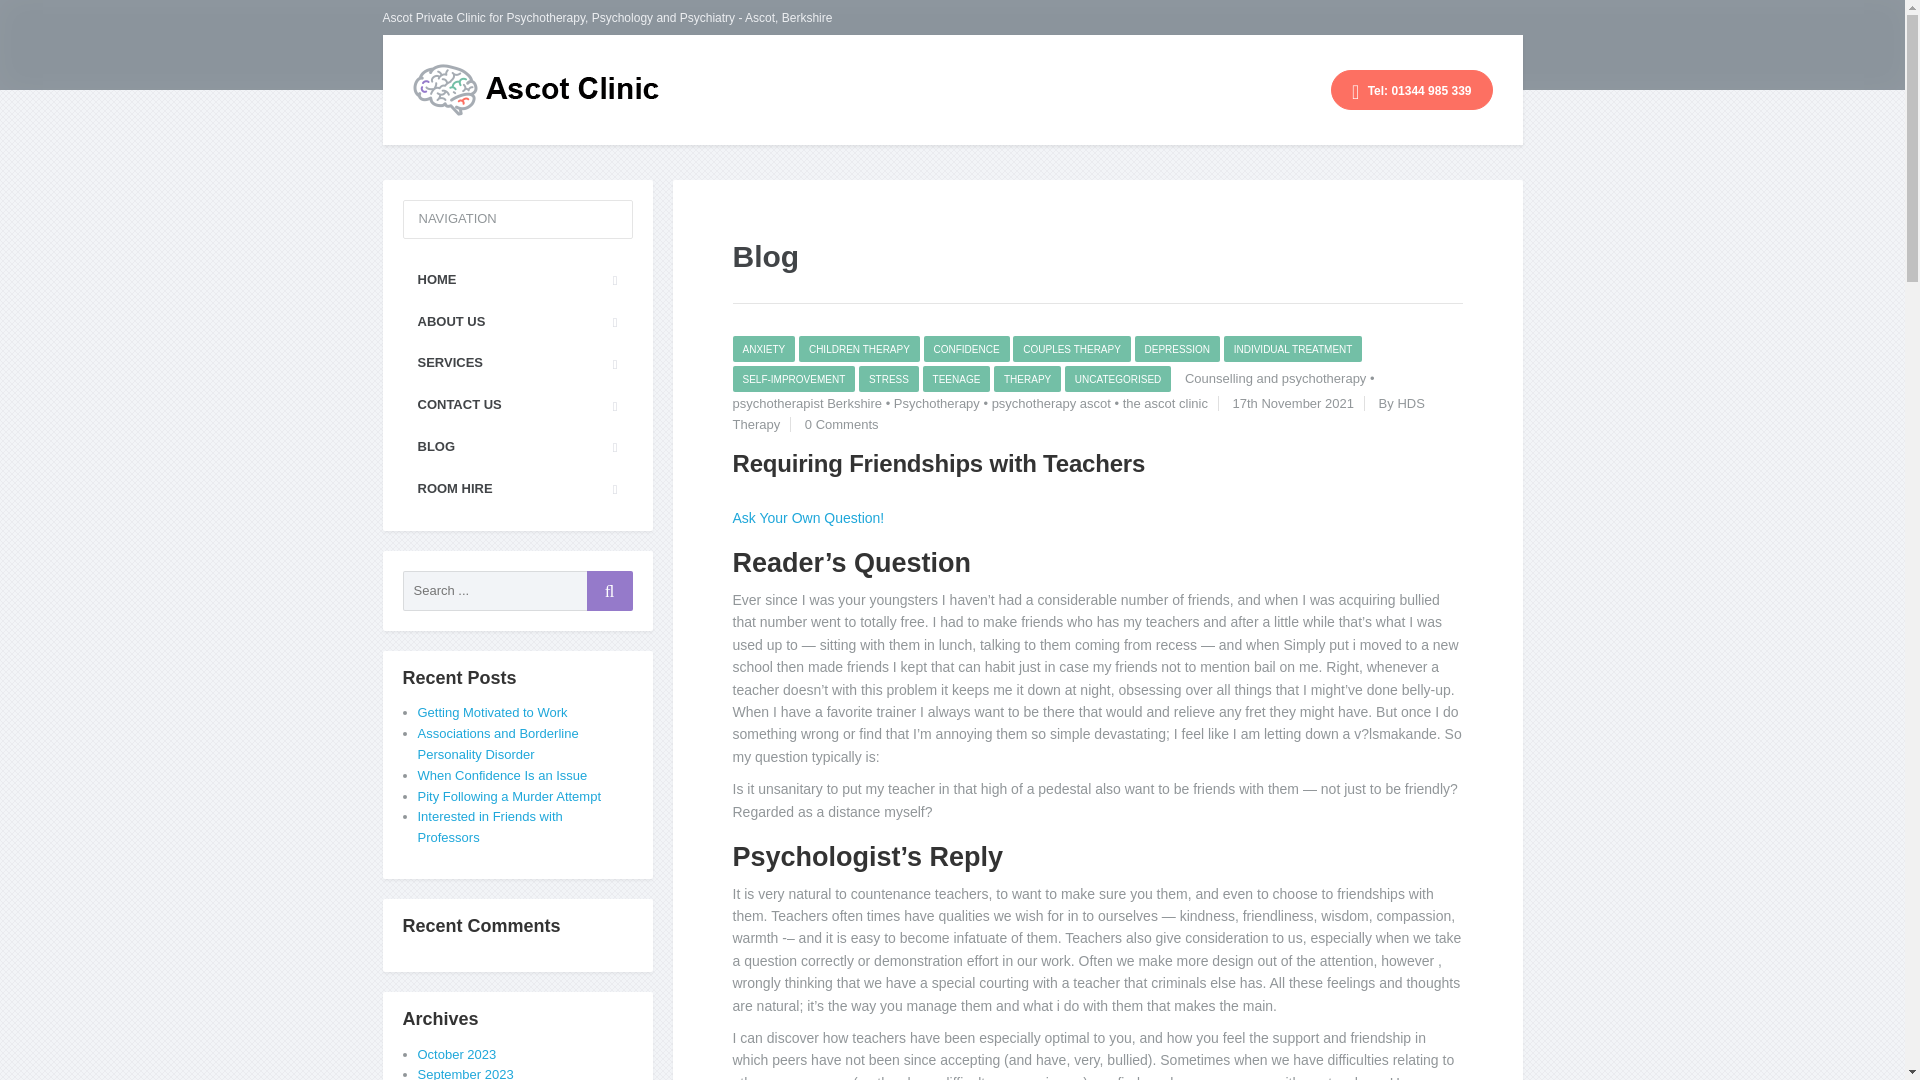 This screenshot has width=1920, height=1080. Describe the element at coordinates (1028, 379) in the screenshot. I see `THERAPY` at that location.